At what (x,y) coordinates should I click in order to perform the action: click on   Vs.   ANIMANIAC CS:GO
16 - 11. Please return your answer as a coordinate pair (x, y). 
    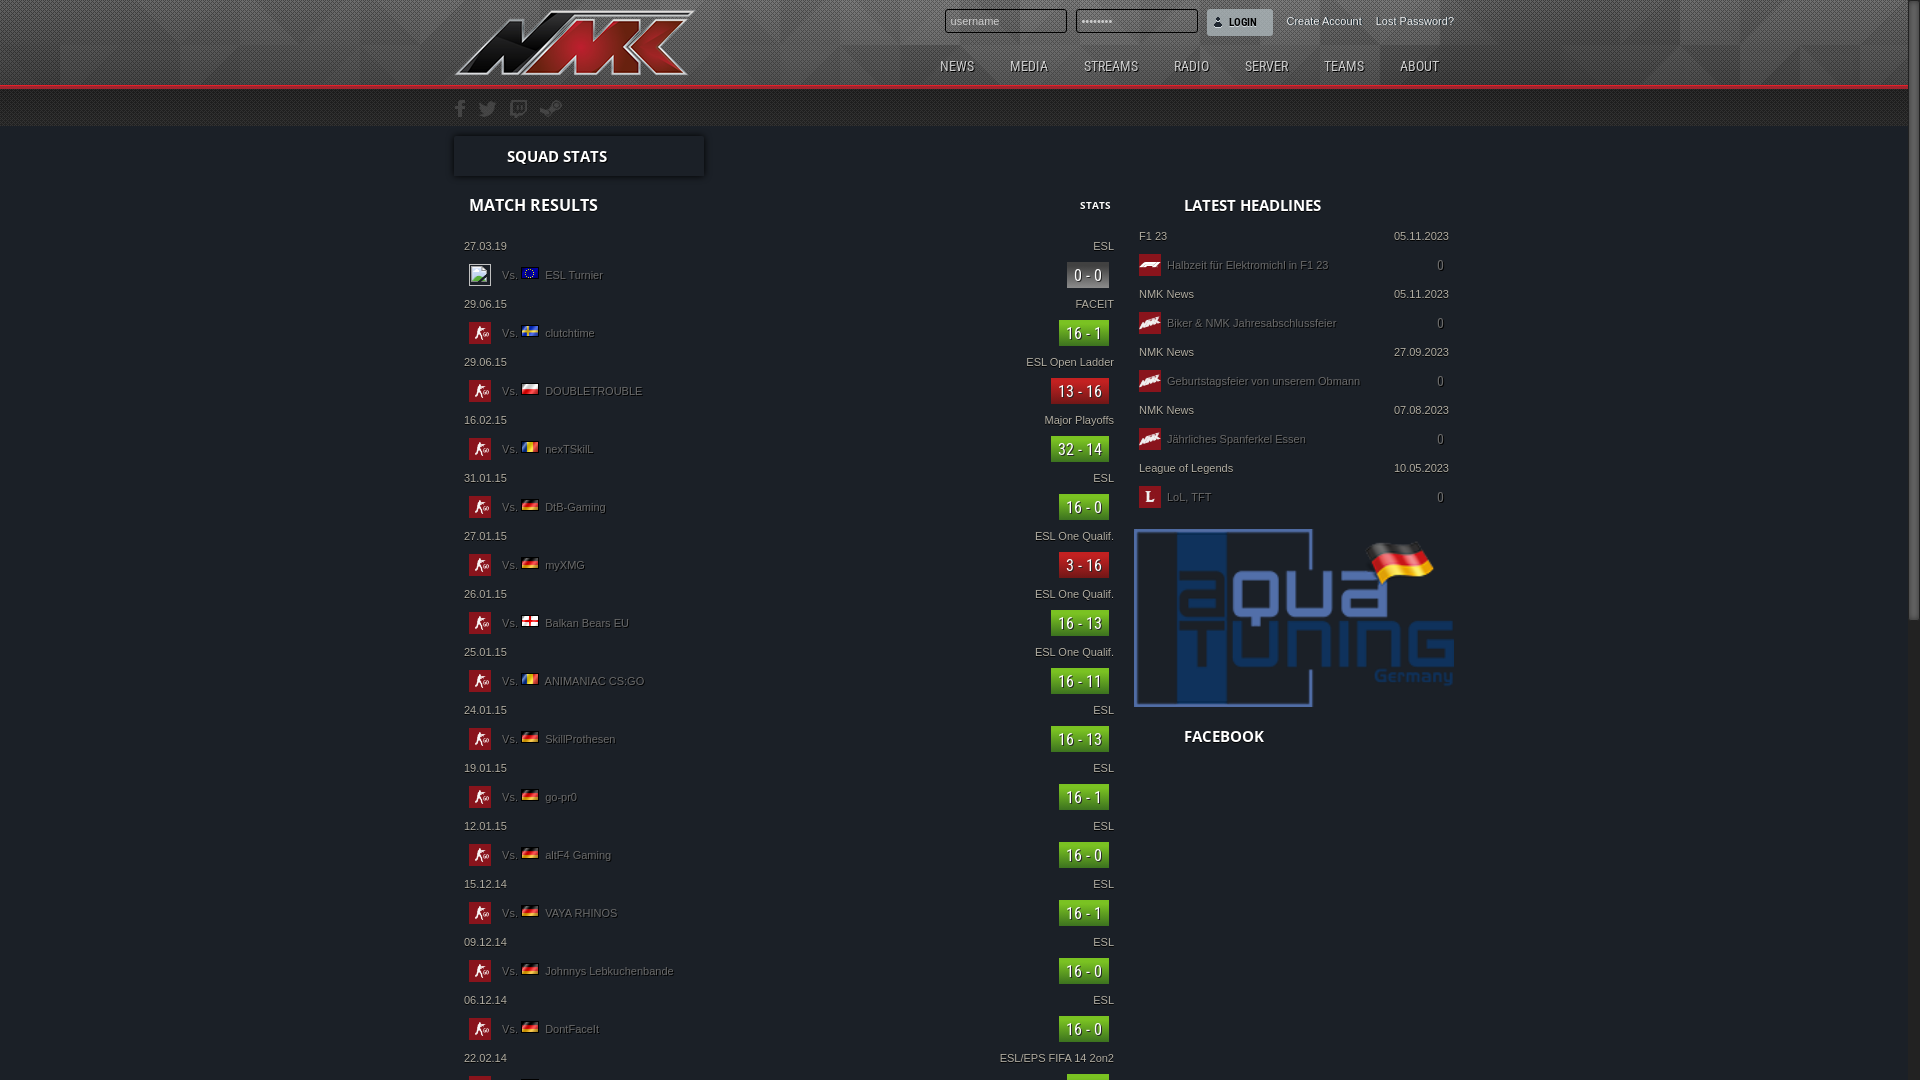
    Looking at the image, I should click on (789, 681).